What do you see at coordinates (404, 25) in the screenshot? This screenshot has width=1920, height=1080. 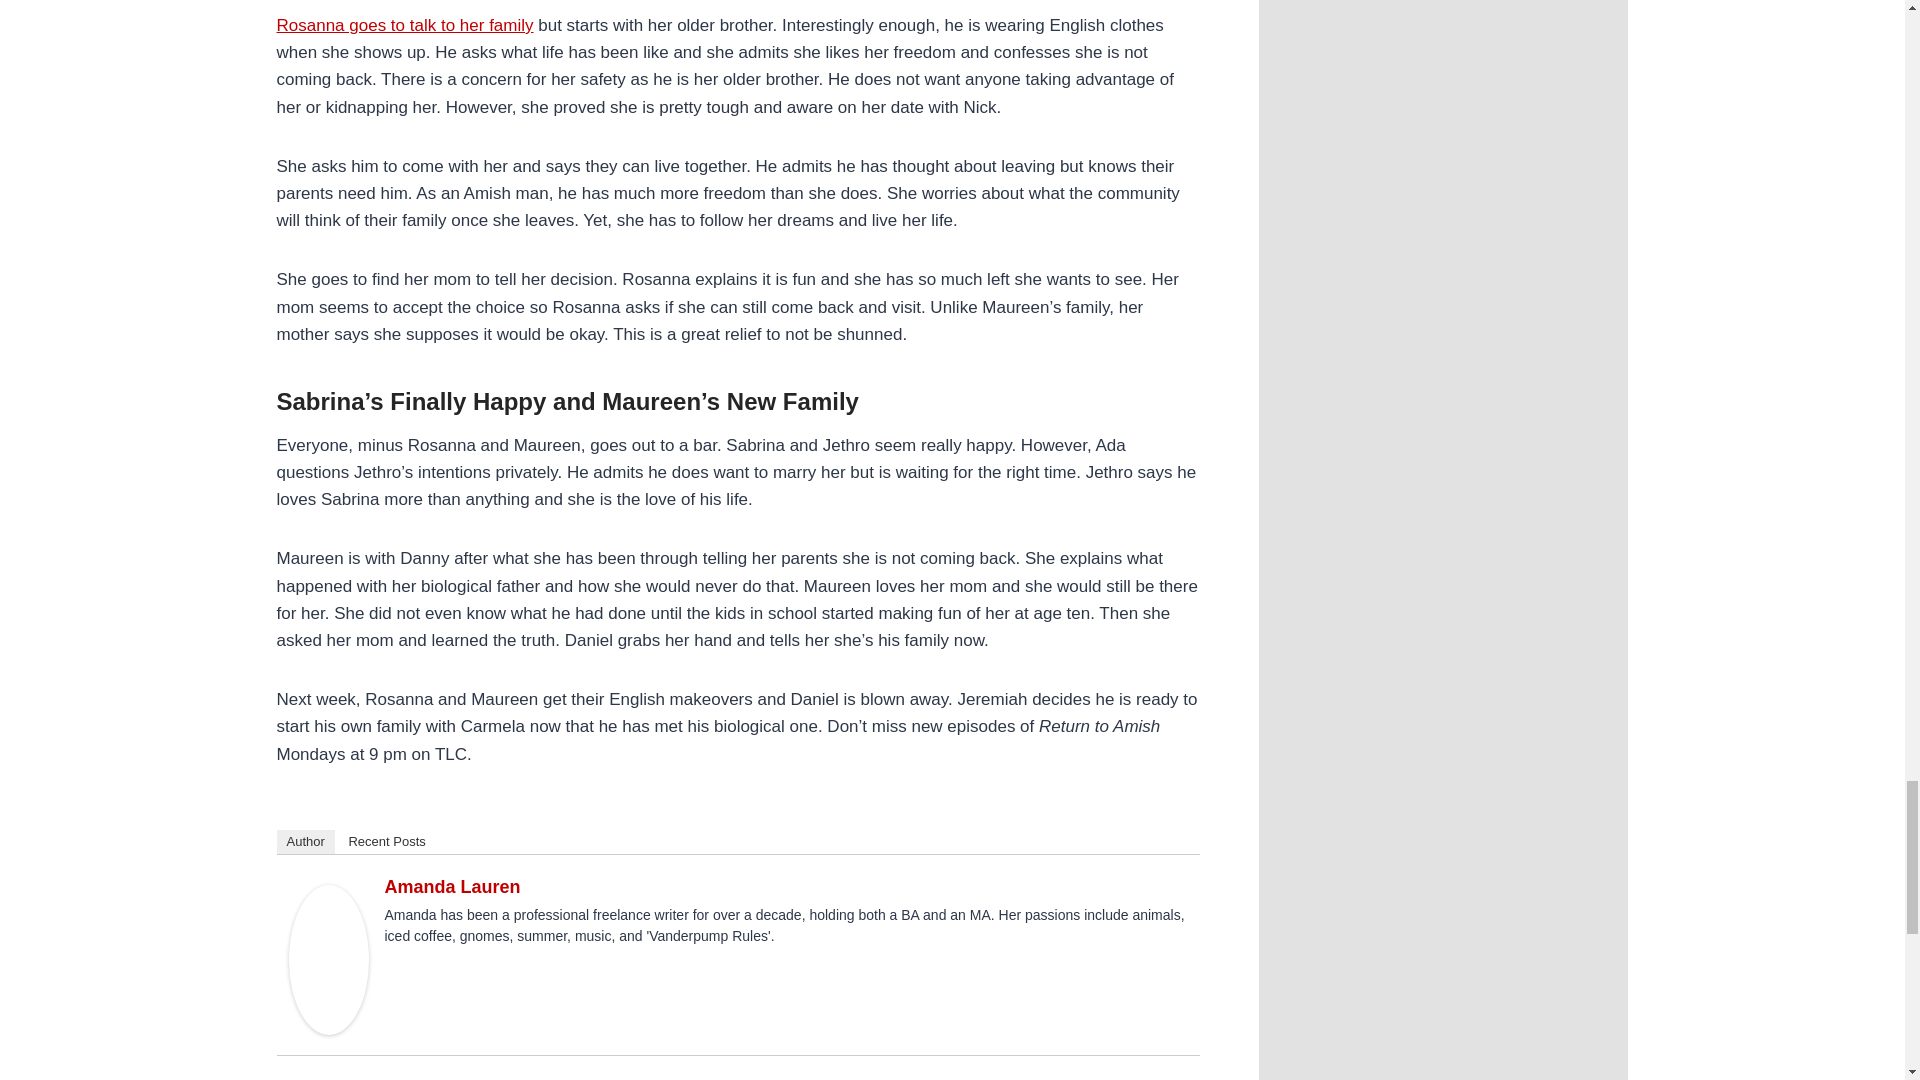 I see `Rosanna goes to talk to her family` at bounding box center [404, 25].